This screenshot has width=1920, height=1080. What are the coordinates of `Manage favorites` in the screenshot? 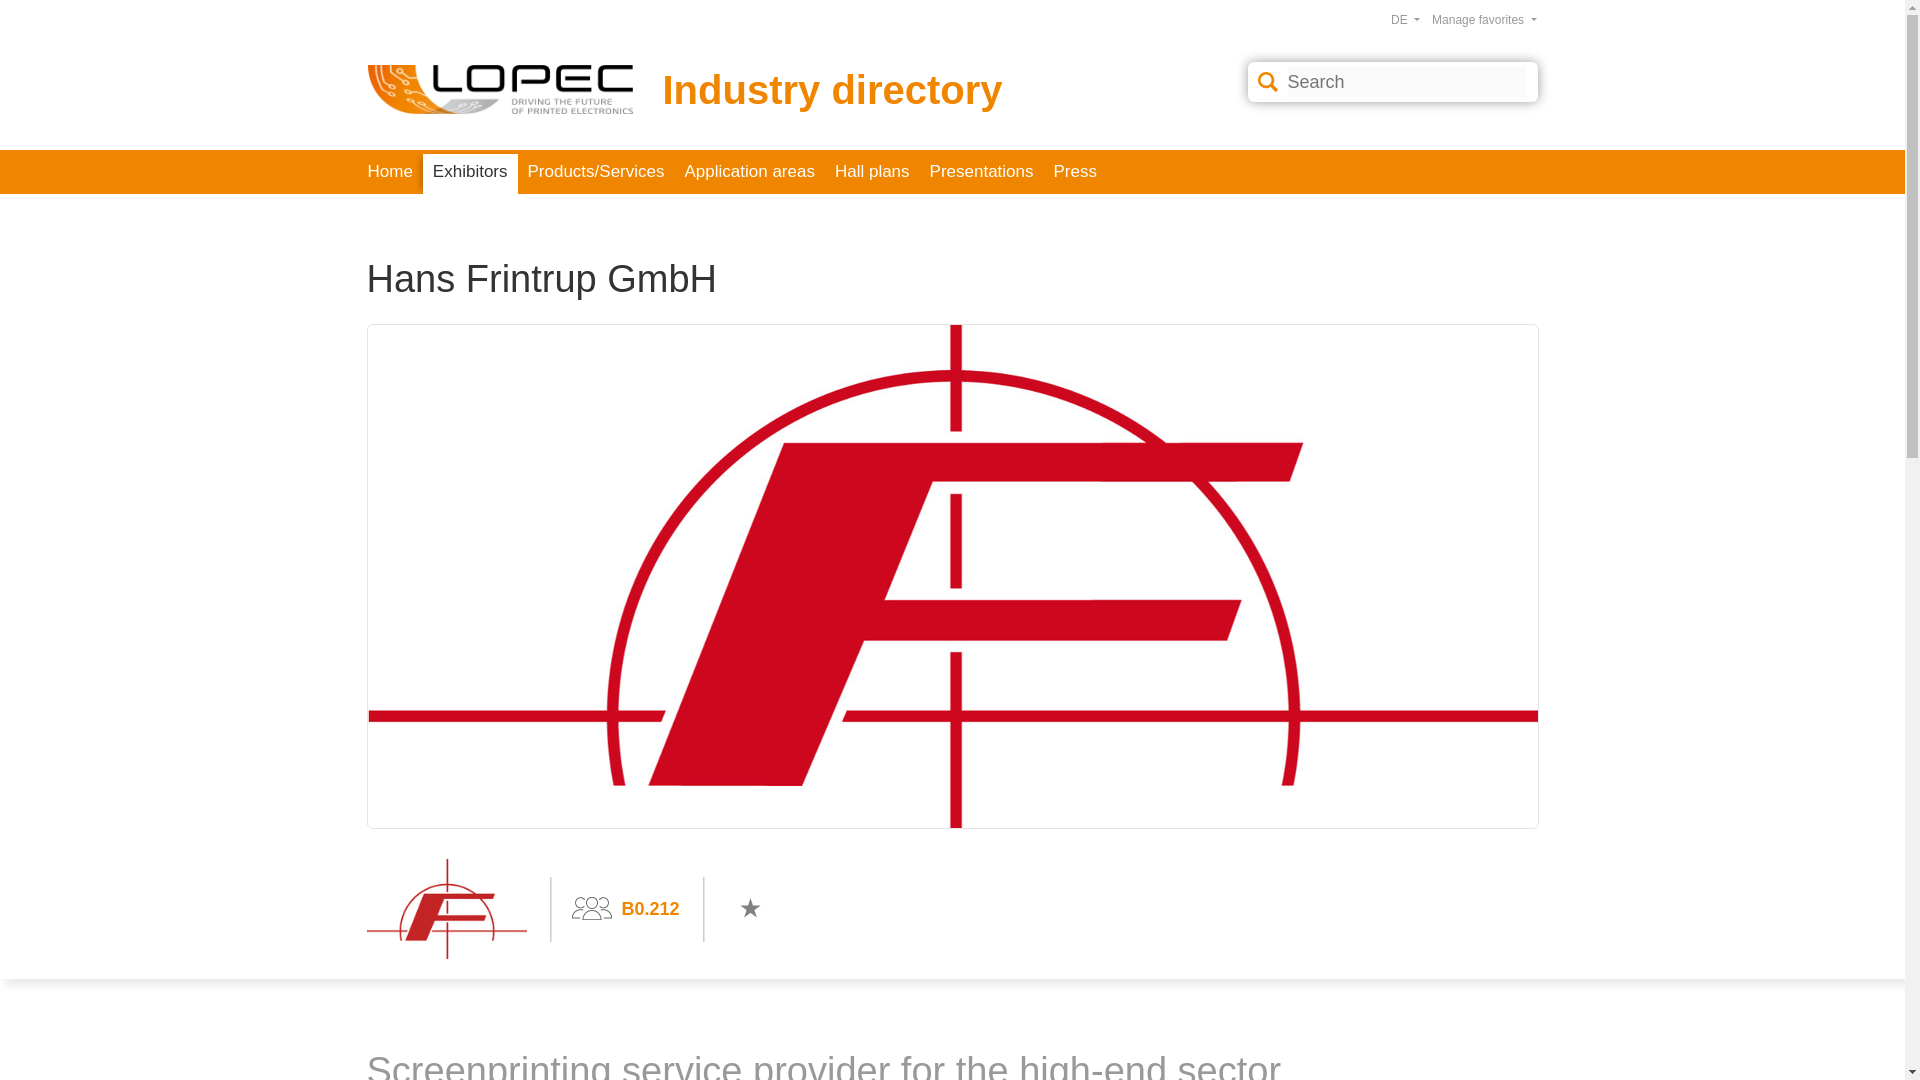 It's located at (1484, 20).